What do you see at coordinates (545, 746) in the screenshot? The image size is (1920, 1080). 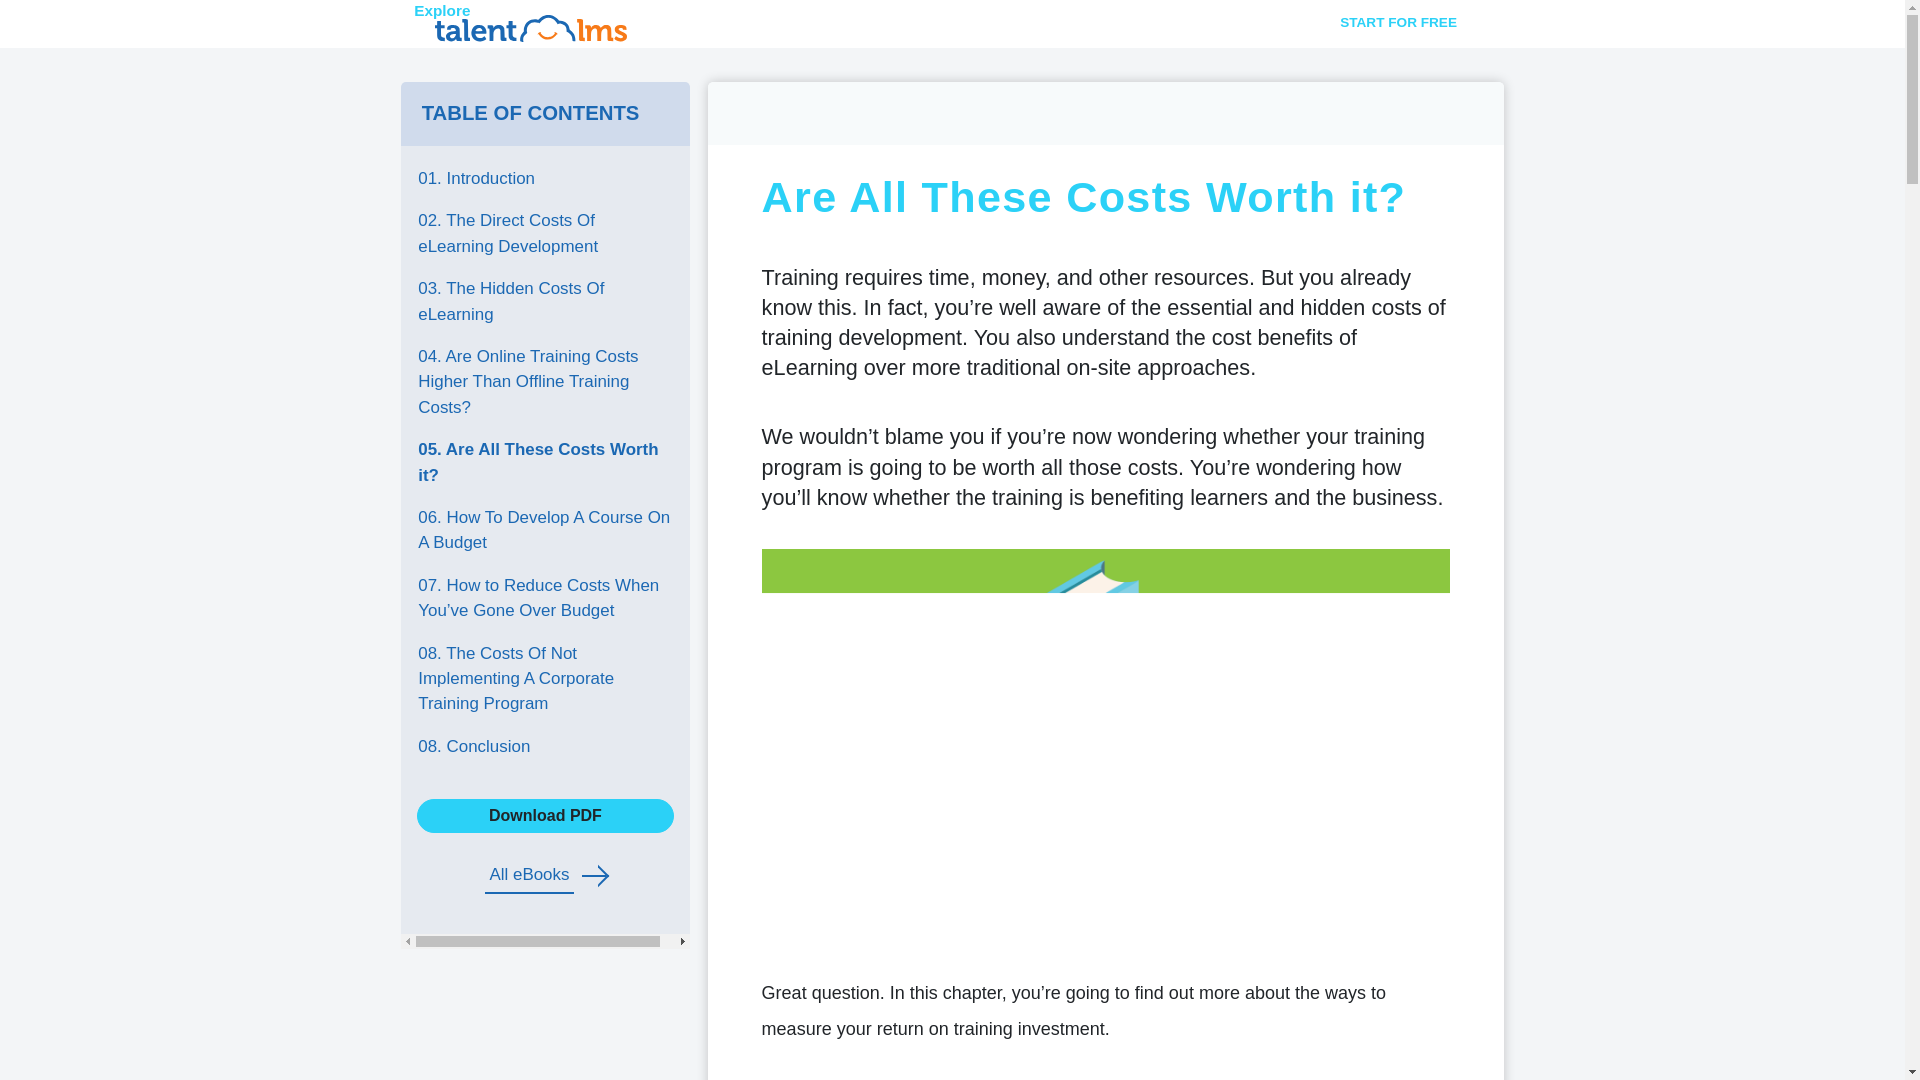 I see `08. Conclusion` at bounding box center [545, 746].